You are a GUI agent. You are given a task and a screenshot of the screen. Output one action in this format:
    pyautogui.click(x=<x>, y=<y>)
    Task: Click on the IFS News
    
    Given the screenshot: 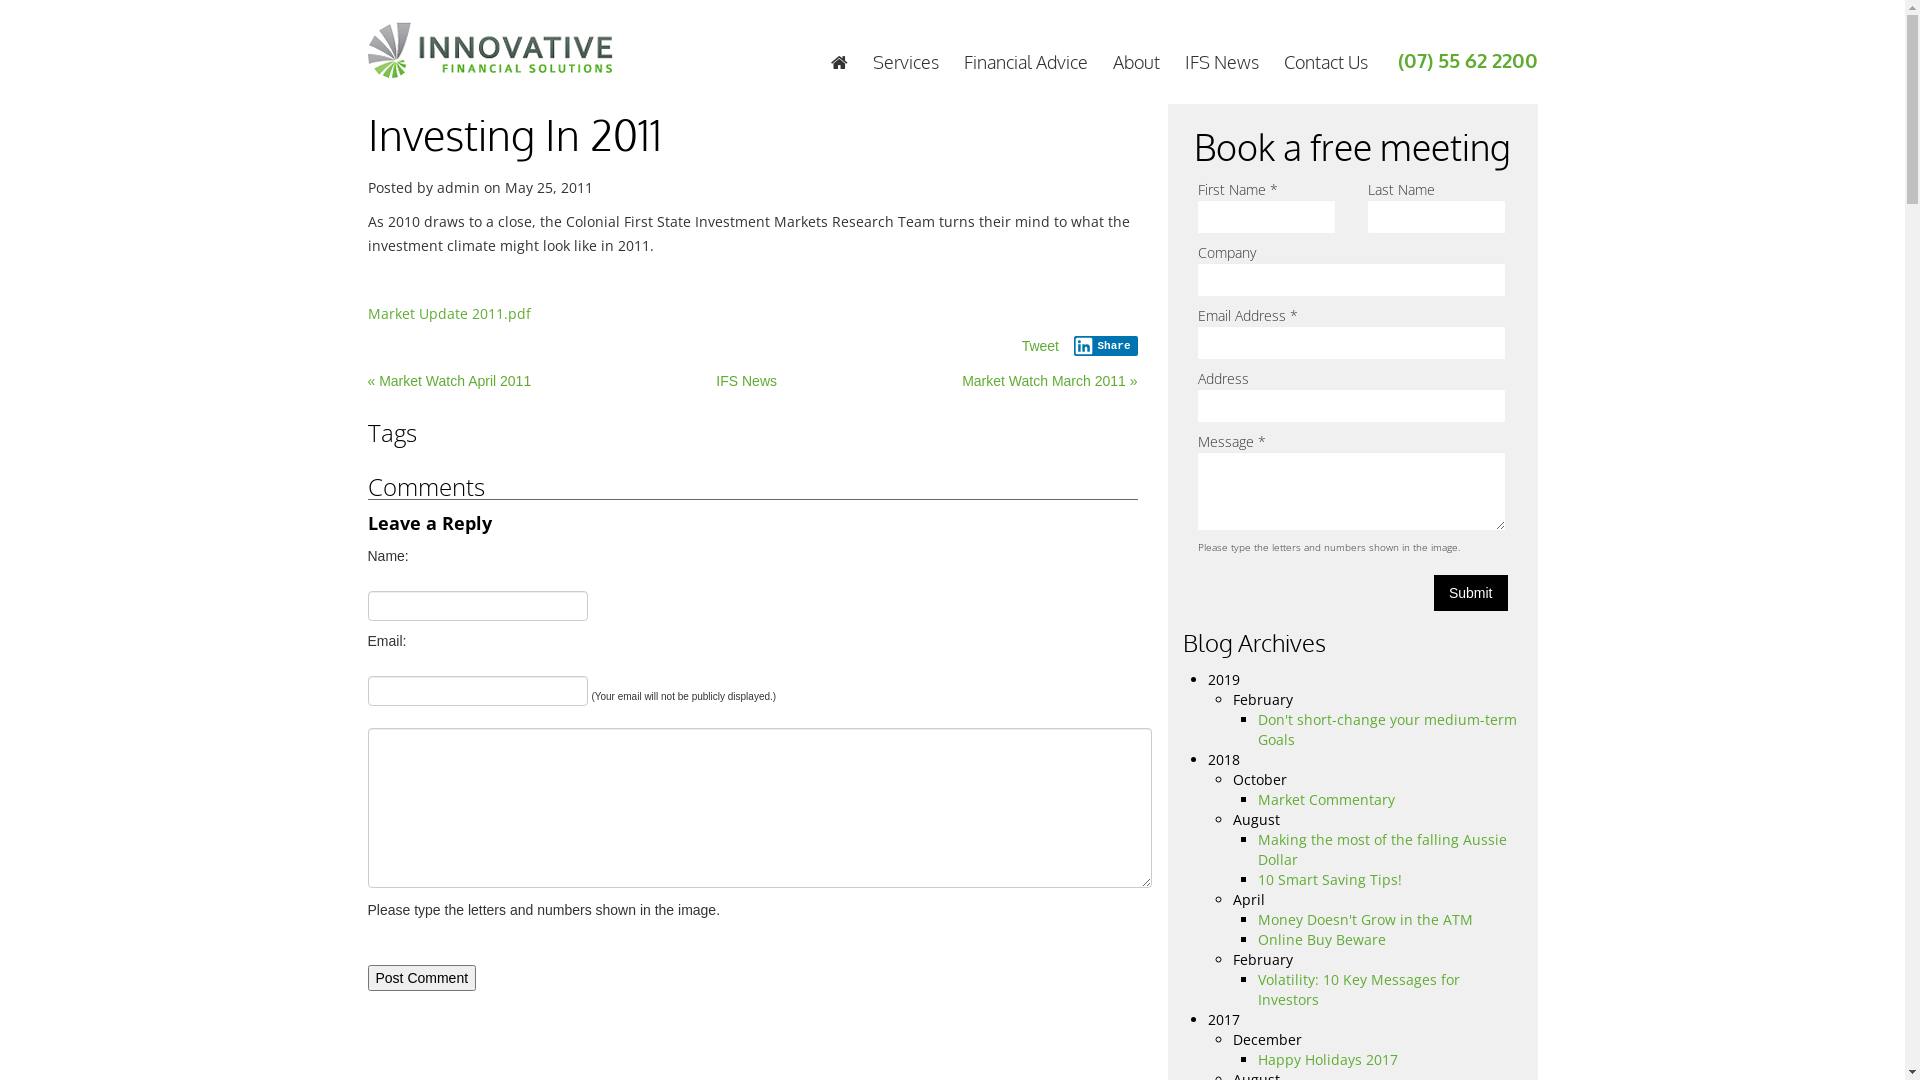 What is the action you would take?
    pyautogui.click(x=746, y=381)
    